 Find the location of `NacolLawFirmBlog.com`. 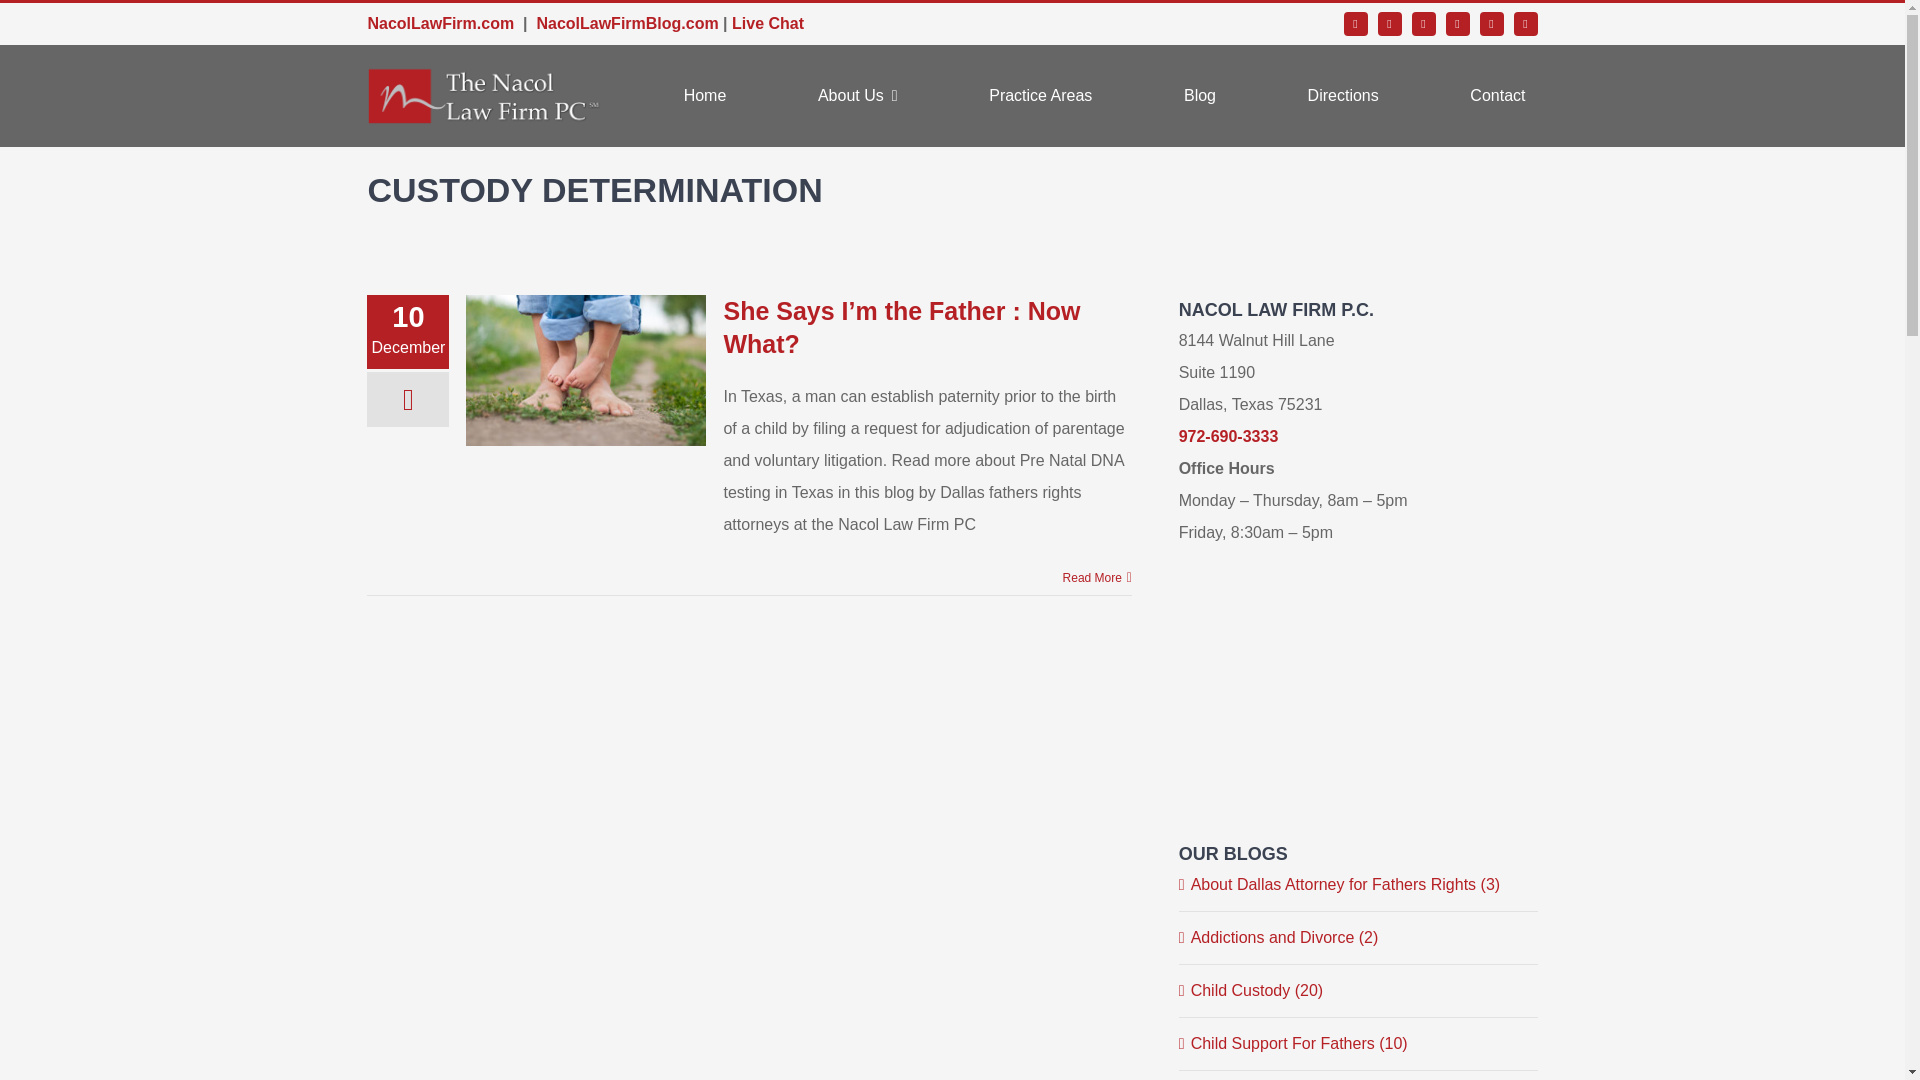

NacolLawFirmBlog.com is located at coordinates (626, 24).